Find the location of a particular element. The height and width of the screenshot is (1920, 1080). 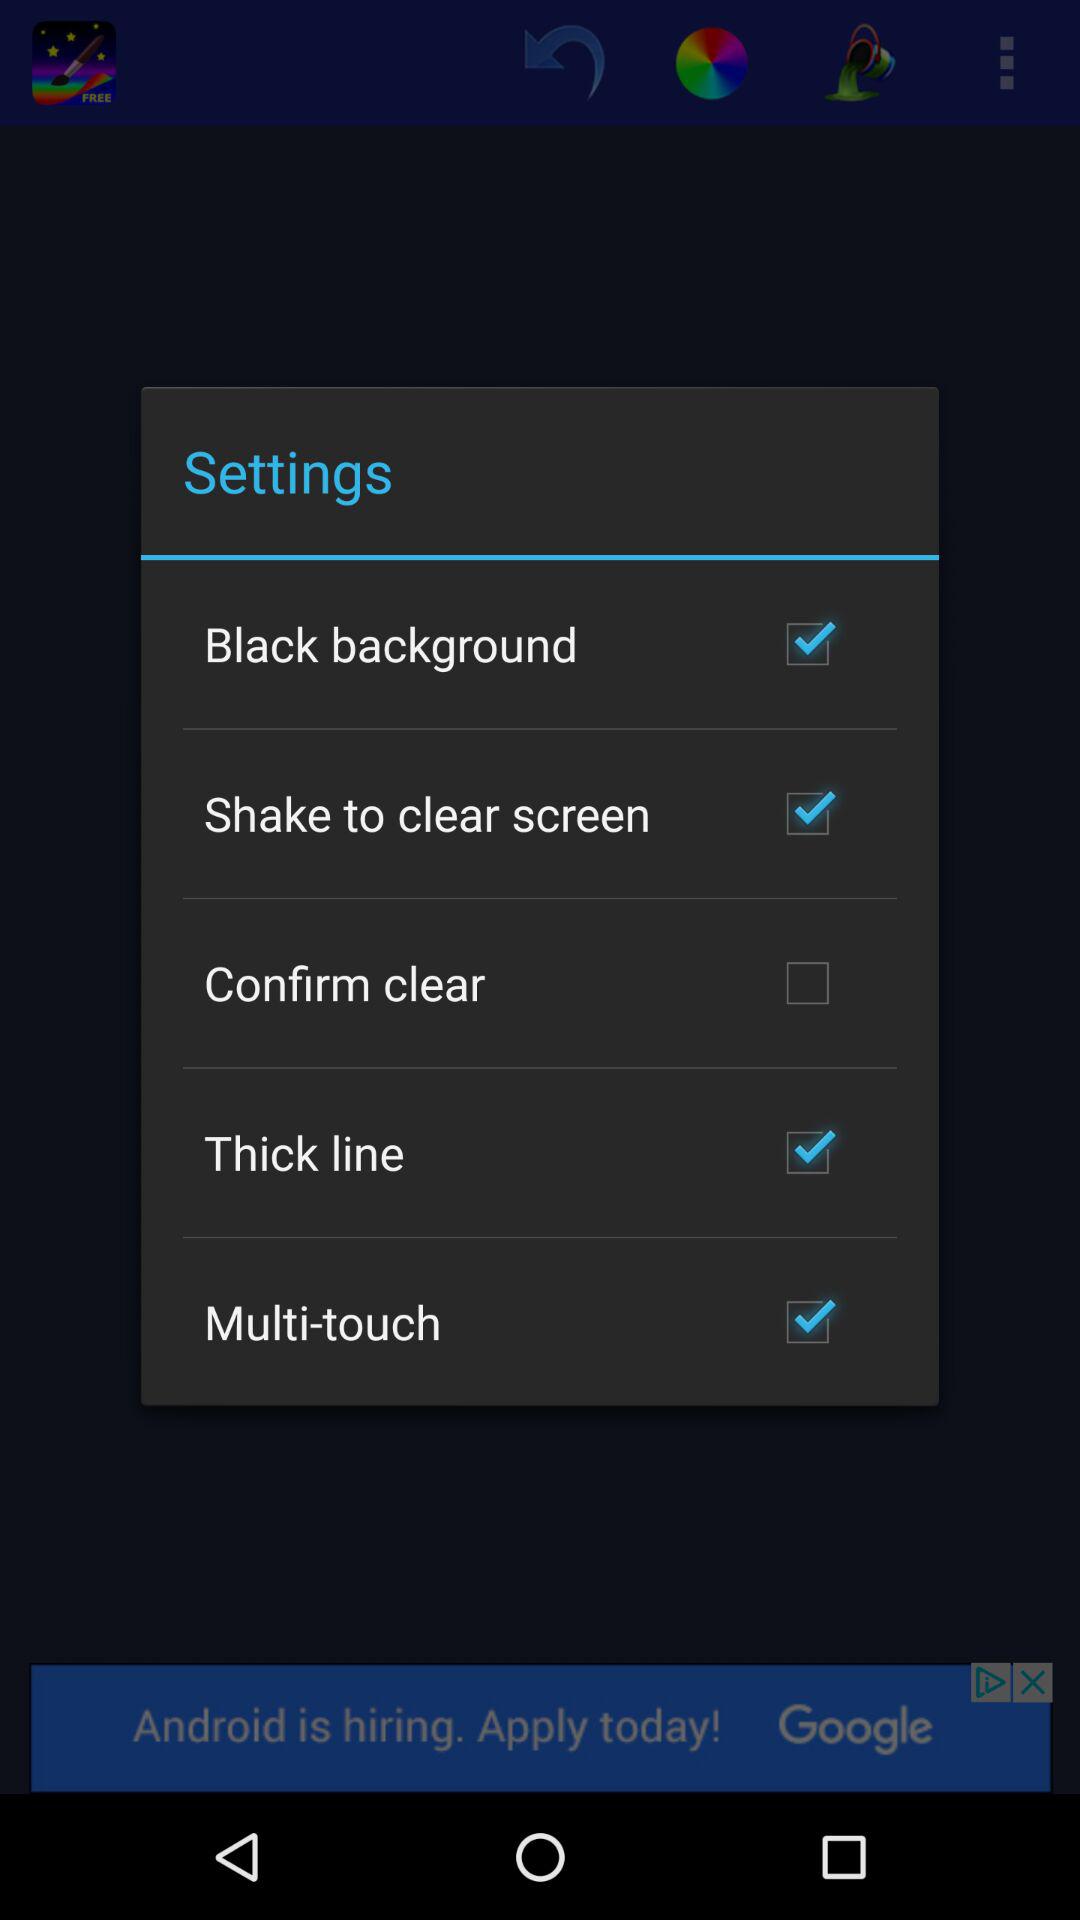

press the app above the confirm clear app is located at coordinates (428, 813).